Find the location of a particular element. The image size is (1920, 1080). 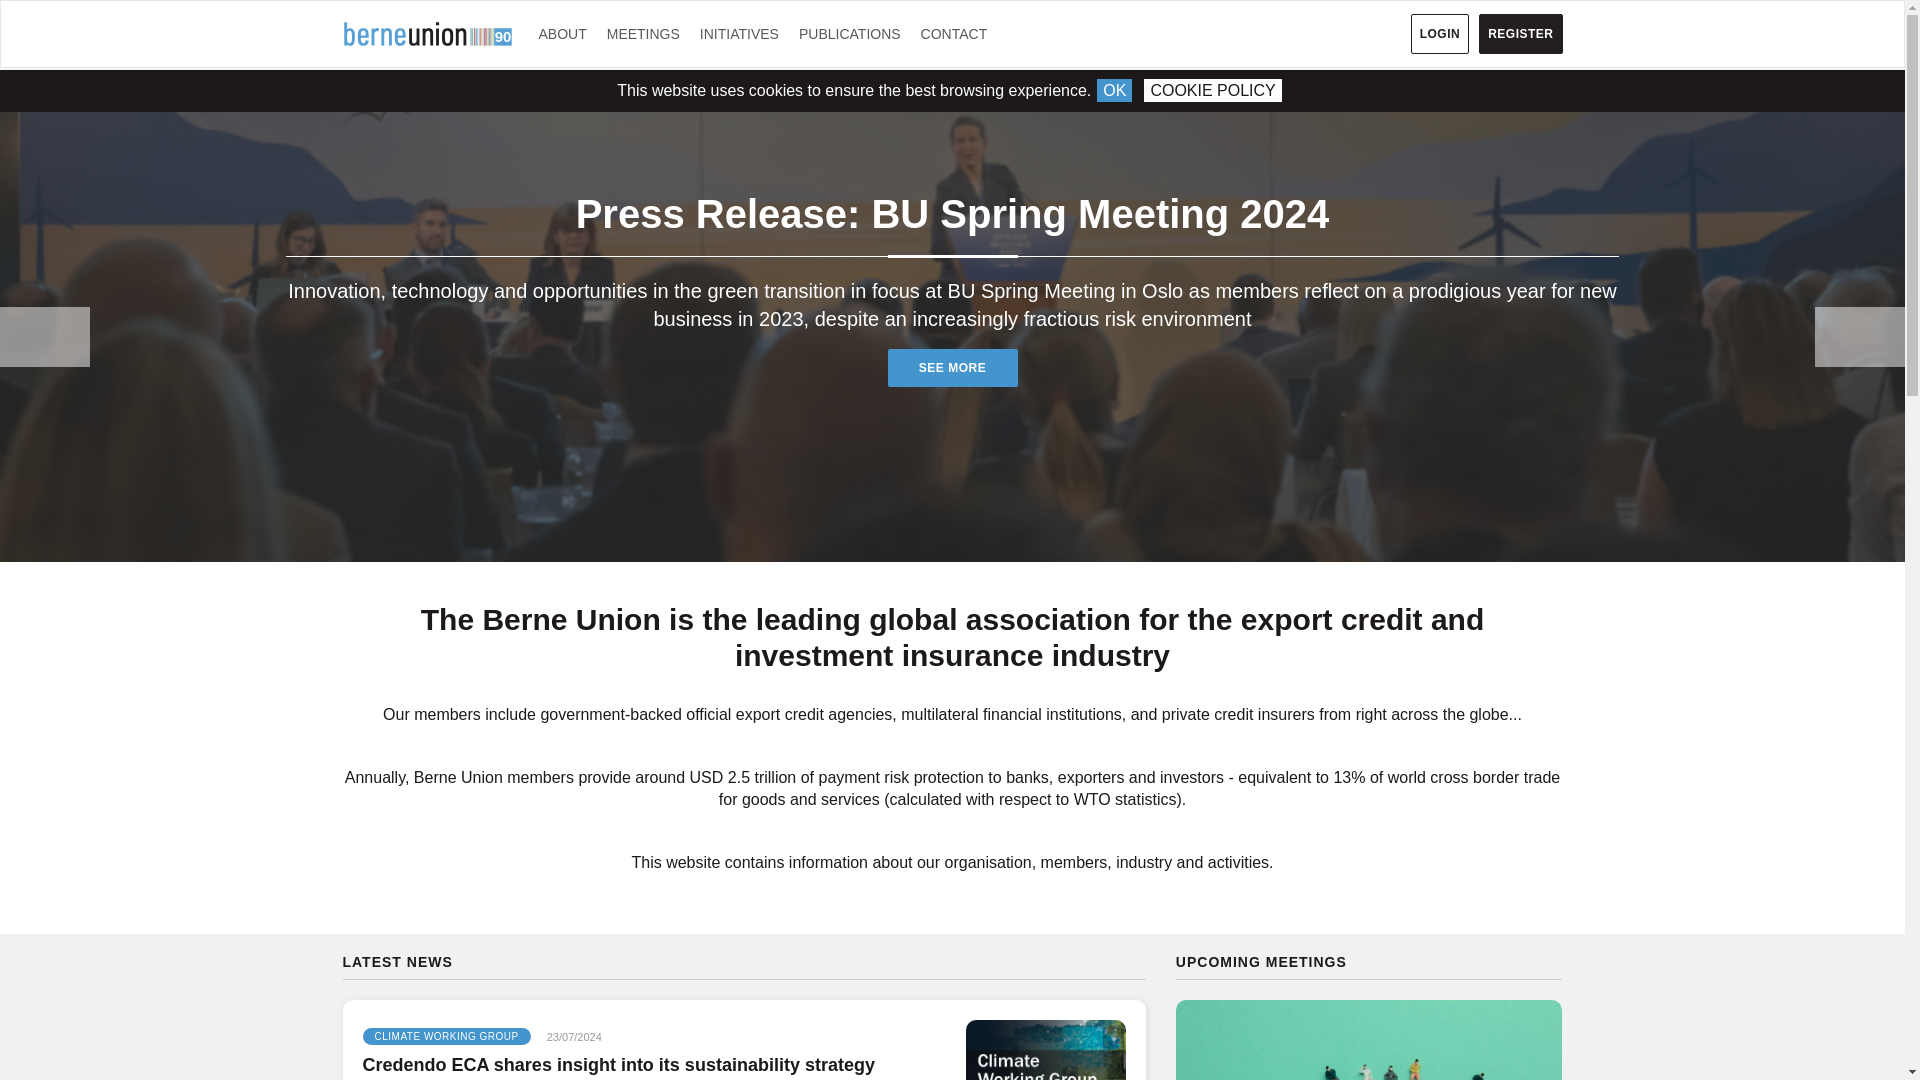

COOKIE POLICY is located at coordinates (1212, 90).